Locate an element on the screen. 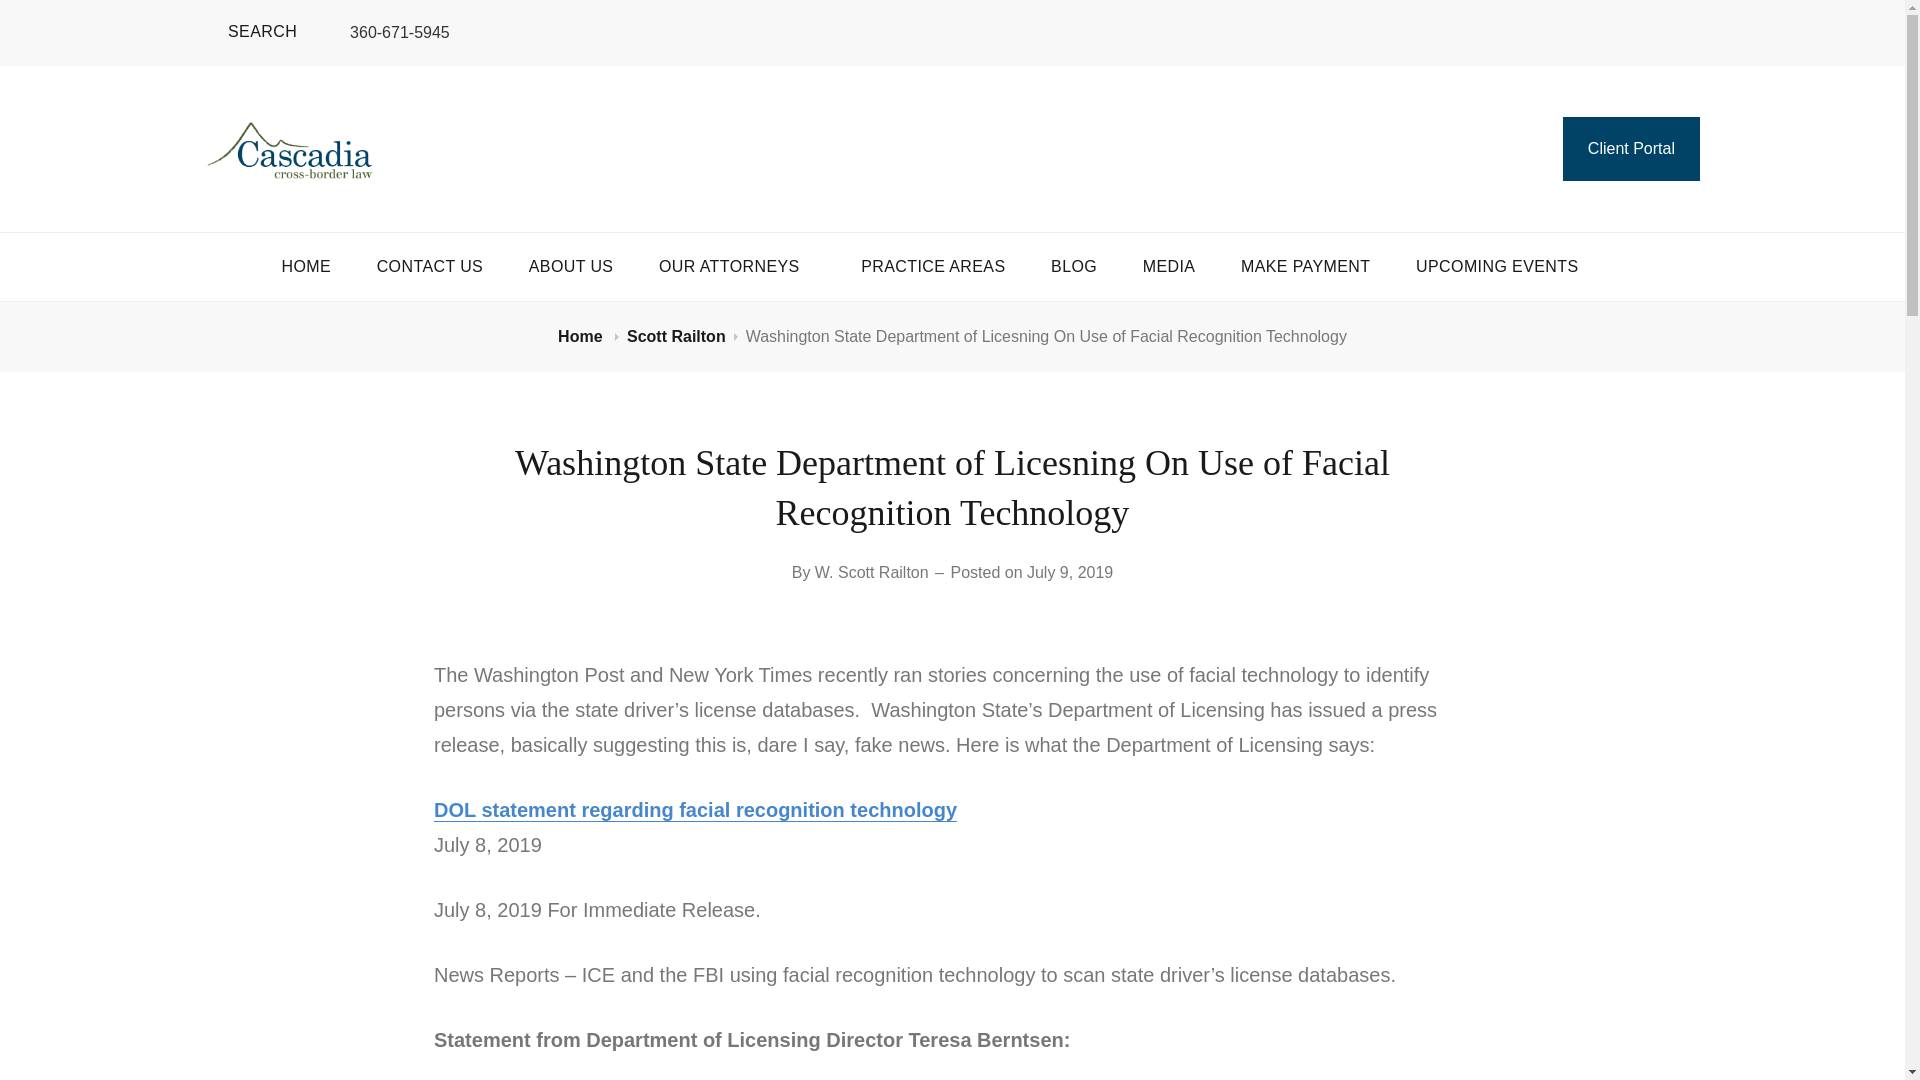 Image resolution: width=1920 pixels, height=1080 pixels. Home is located at coordinates (582, 336).